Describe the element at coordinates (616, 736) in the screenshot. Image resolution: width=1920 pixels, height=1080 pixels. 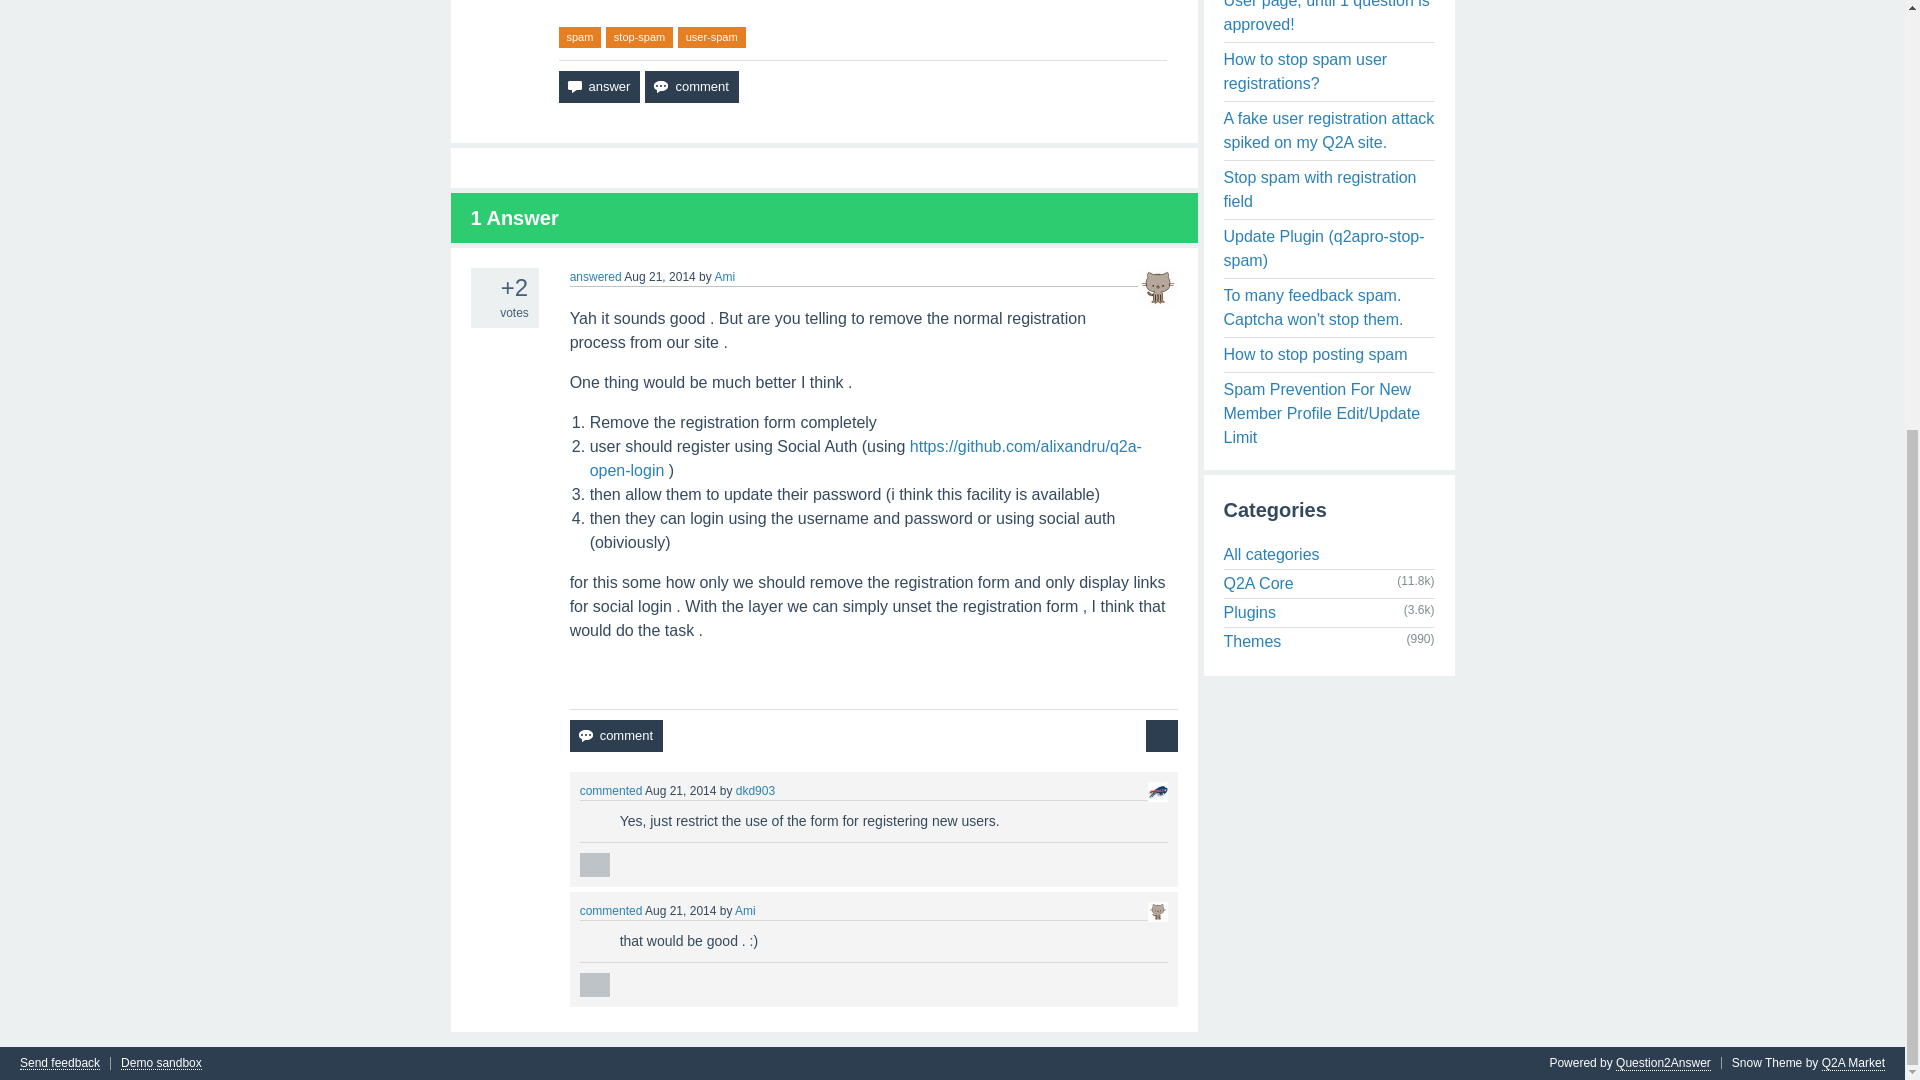
I see `comment` at that location.